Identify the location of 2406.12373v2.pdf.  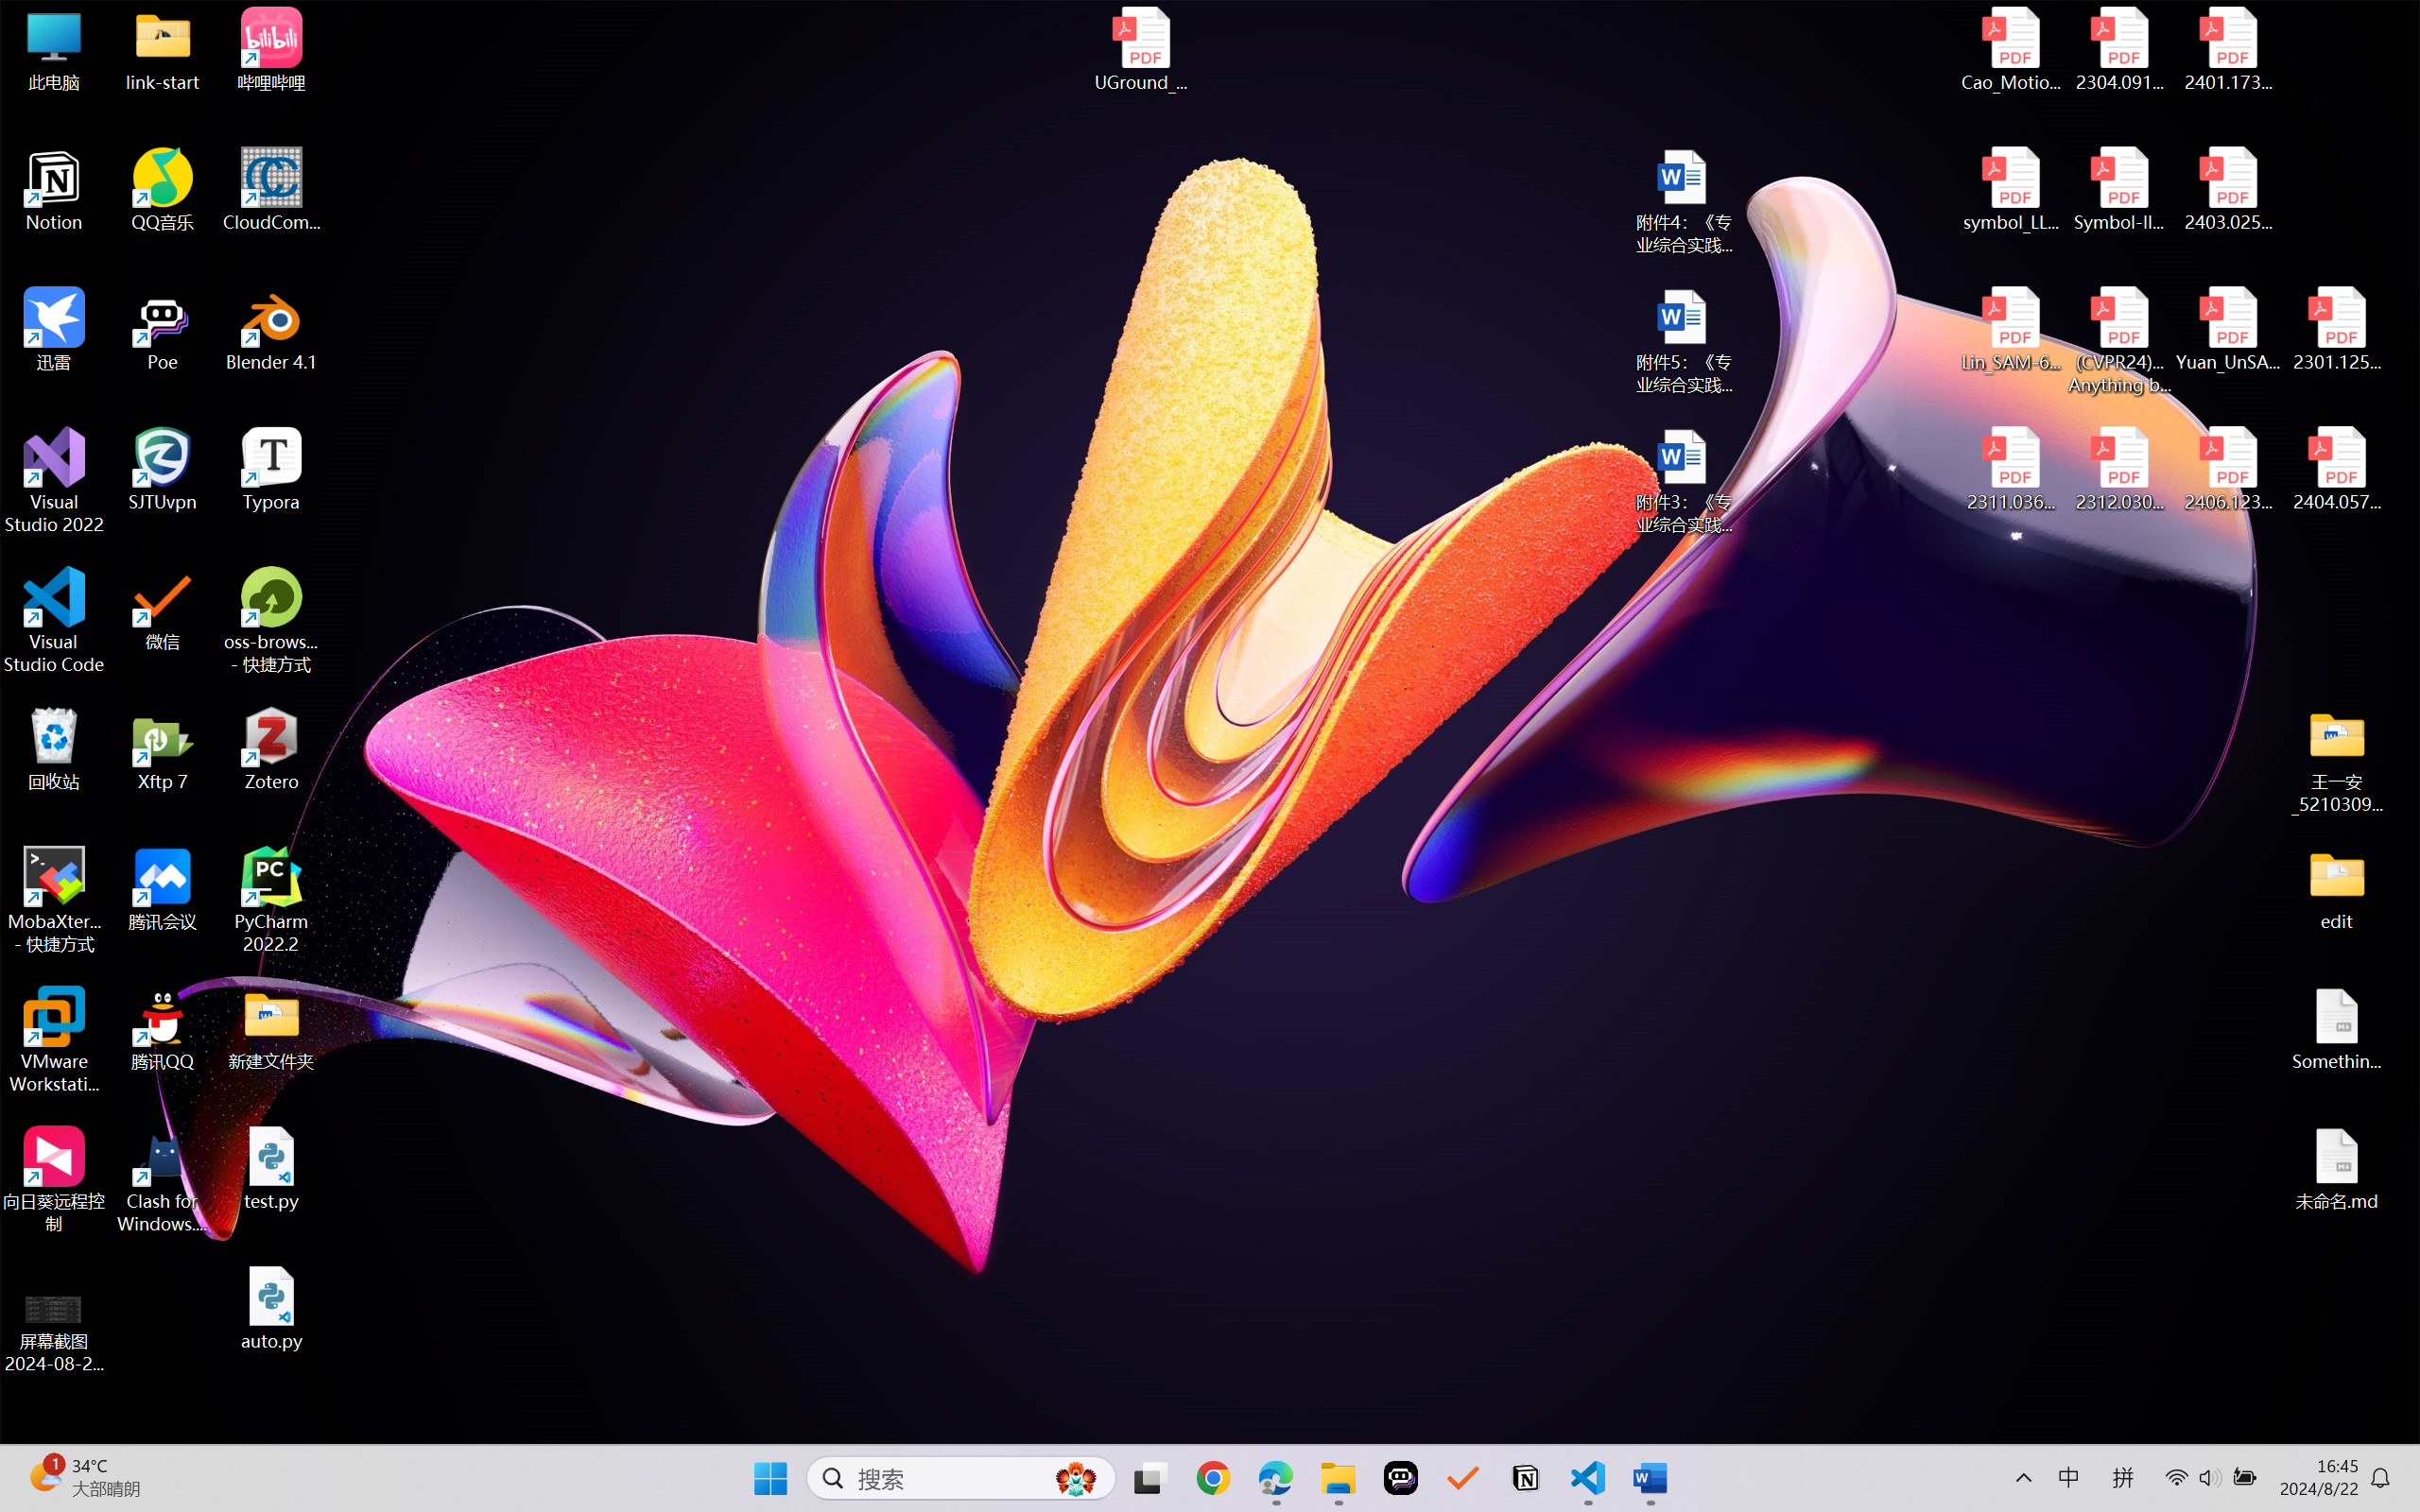
(2227, 470).